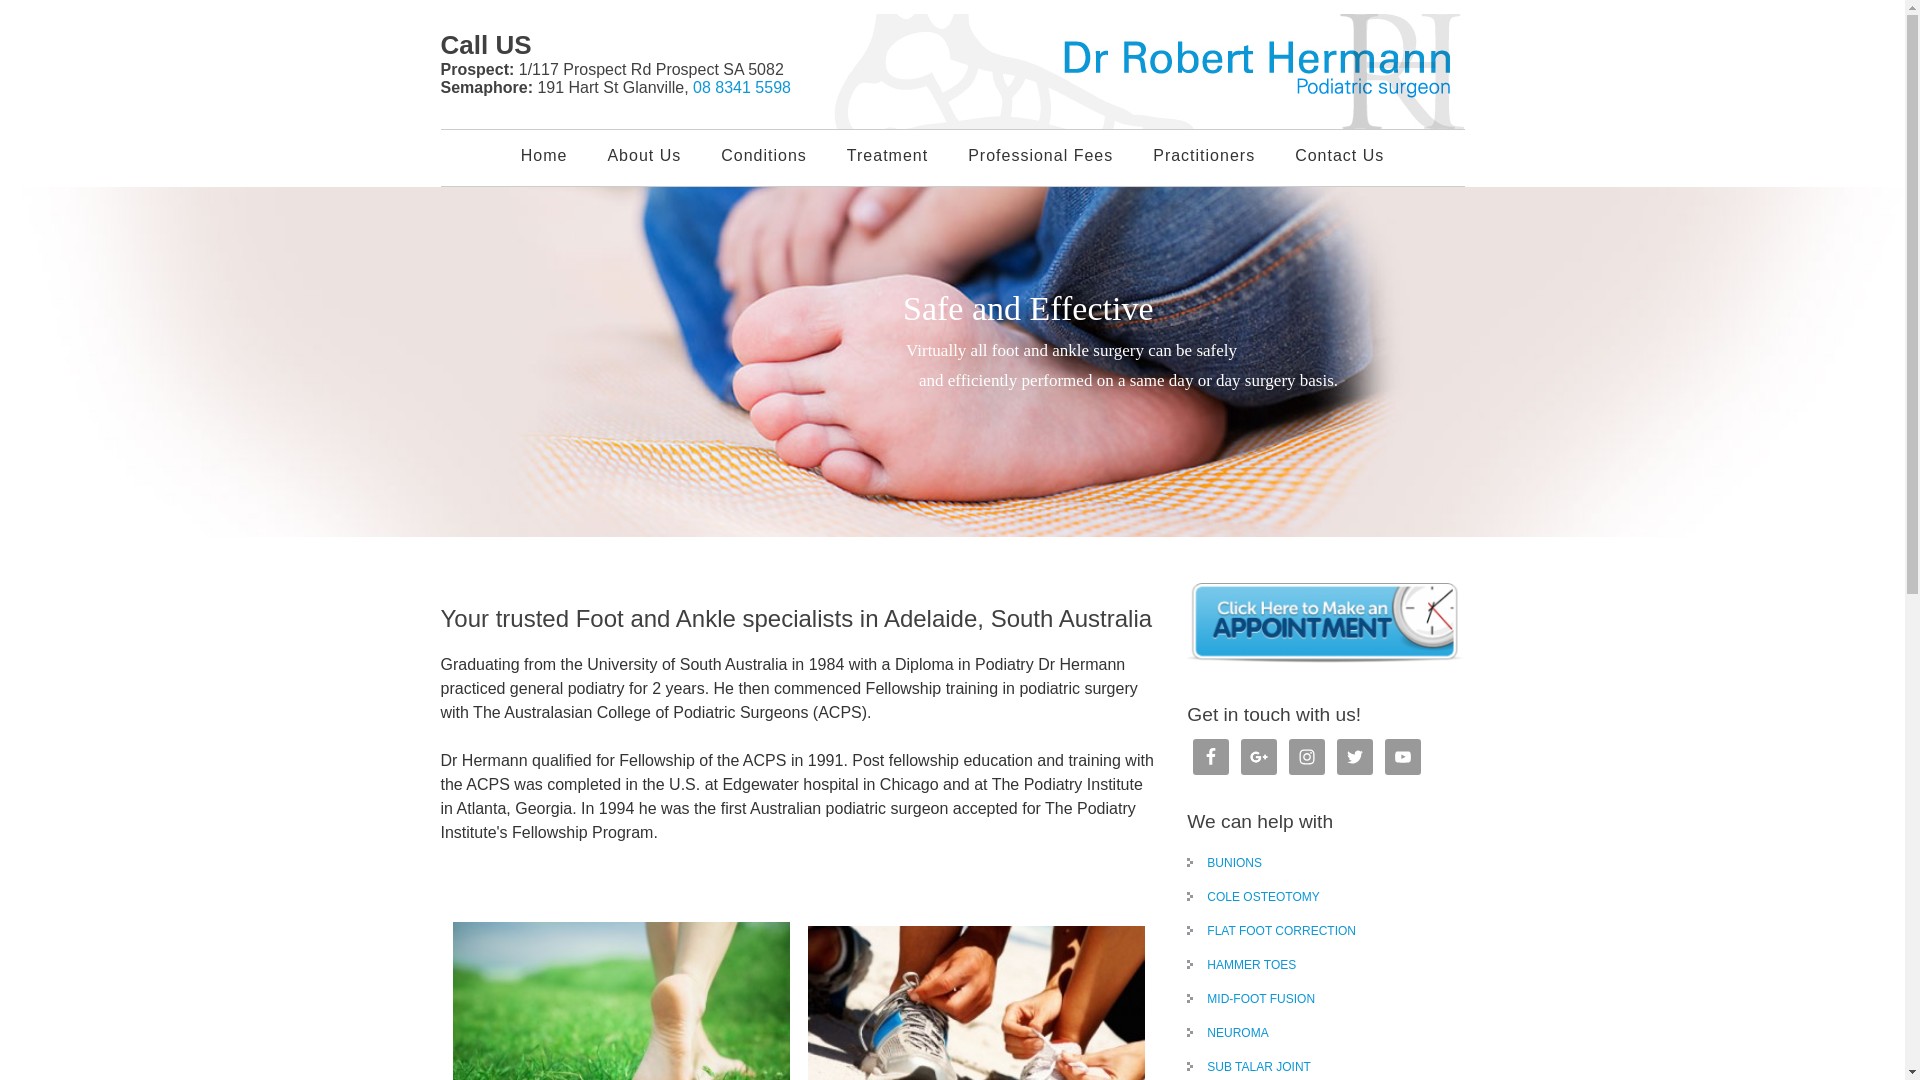  I want to click on Foot and Ankle Surgicentre, so click(1147, 72).